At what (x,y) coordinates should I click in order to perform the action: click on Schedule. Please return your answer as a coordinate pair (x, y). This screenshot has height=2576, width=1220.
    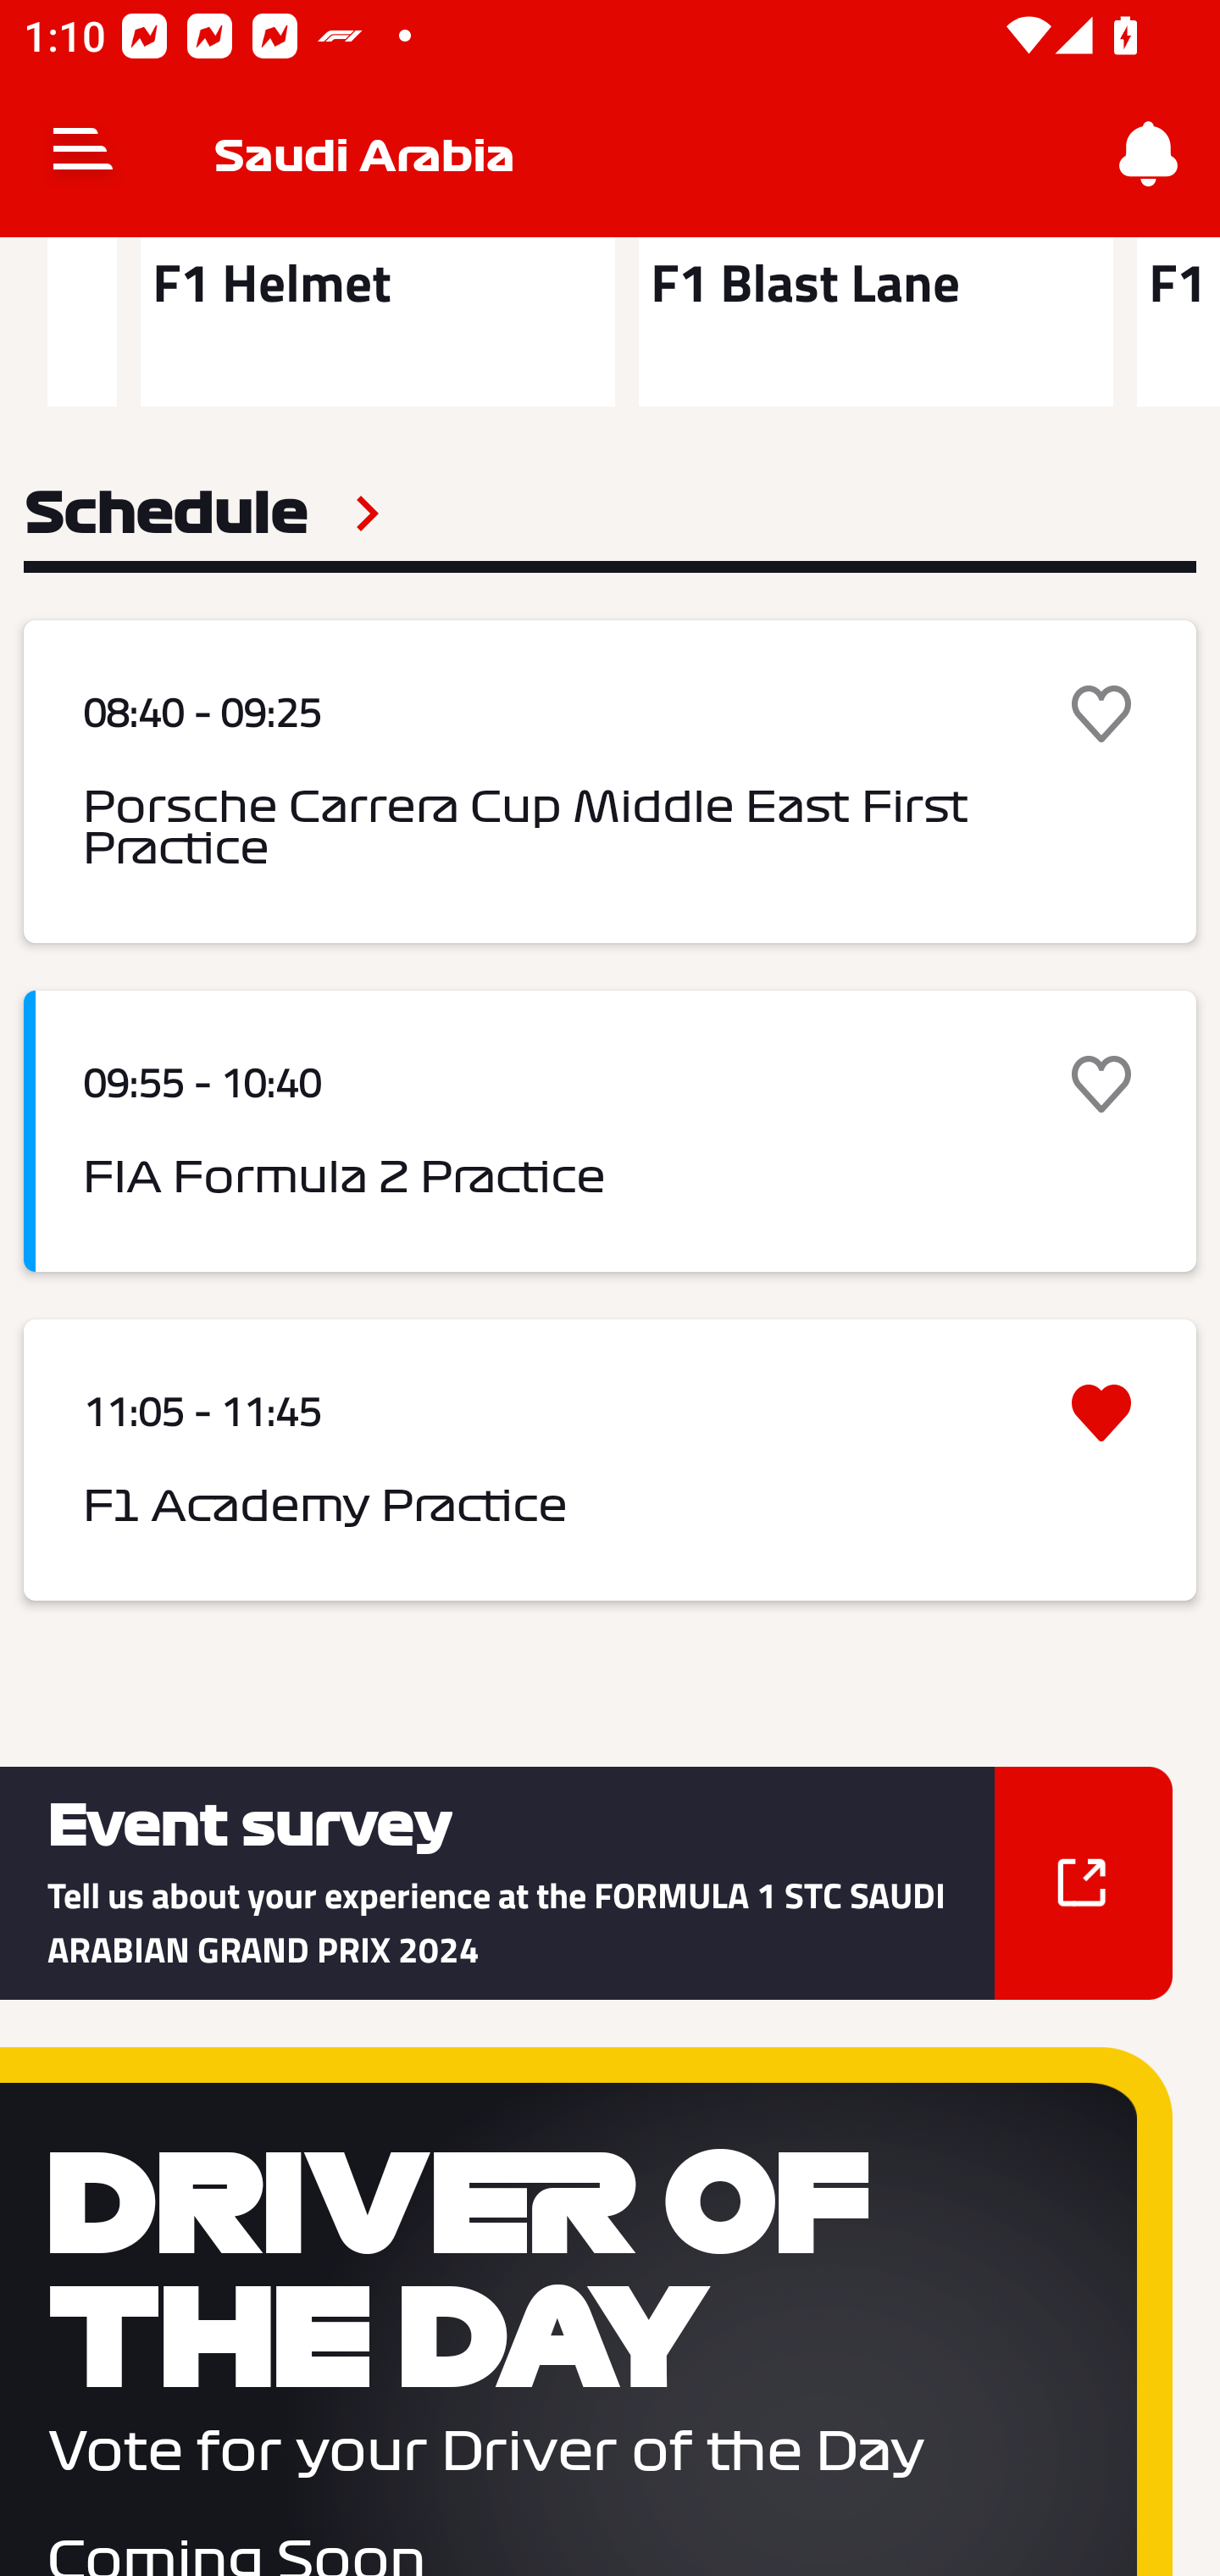
    Looking at the image, I should click on (202, 514).